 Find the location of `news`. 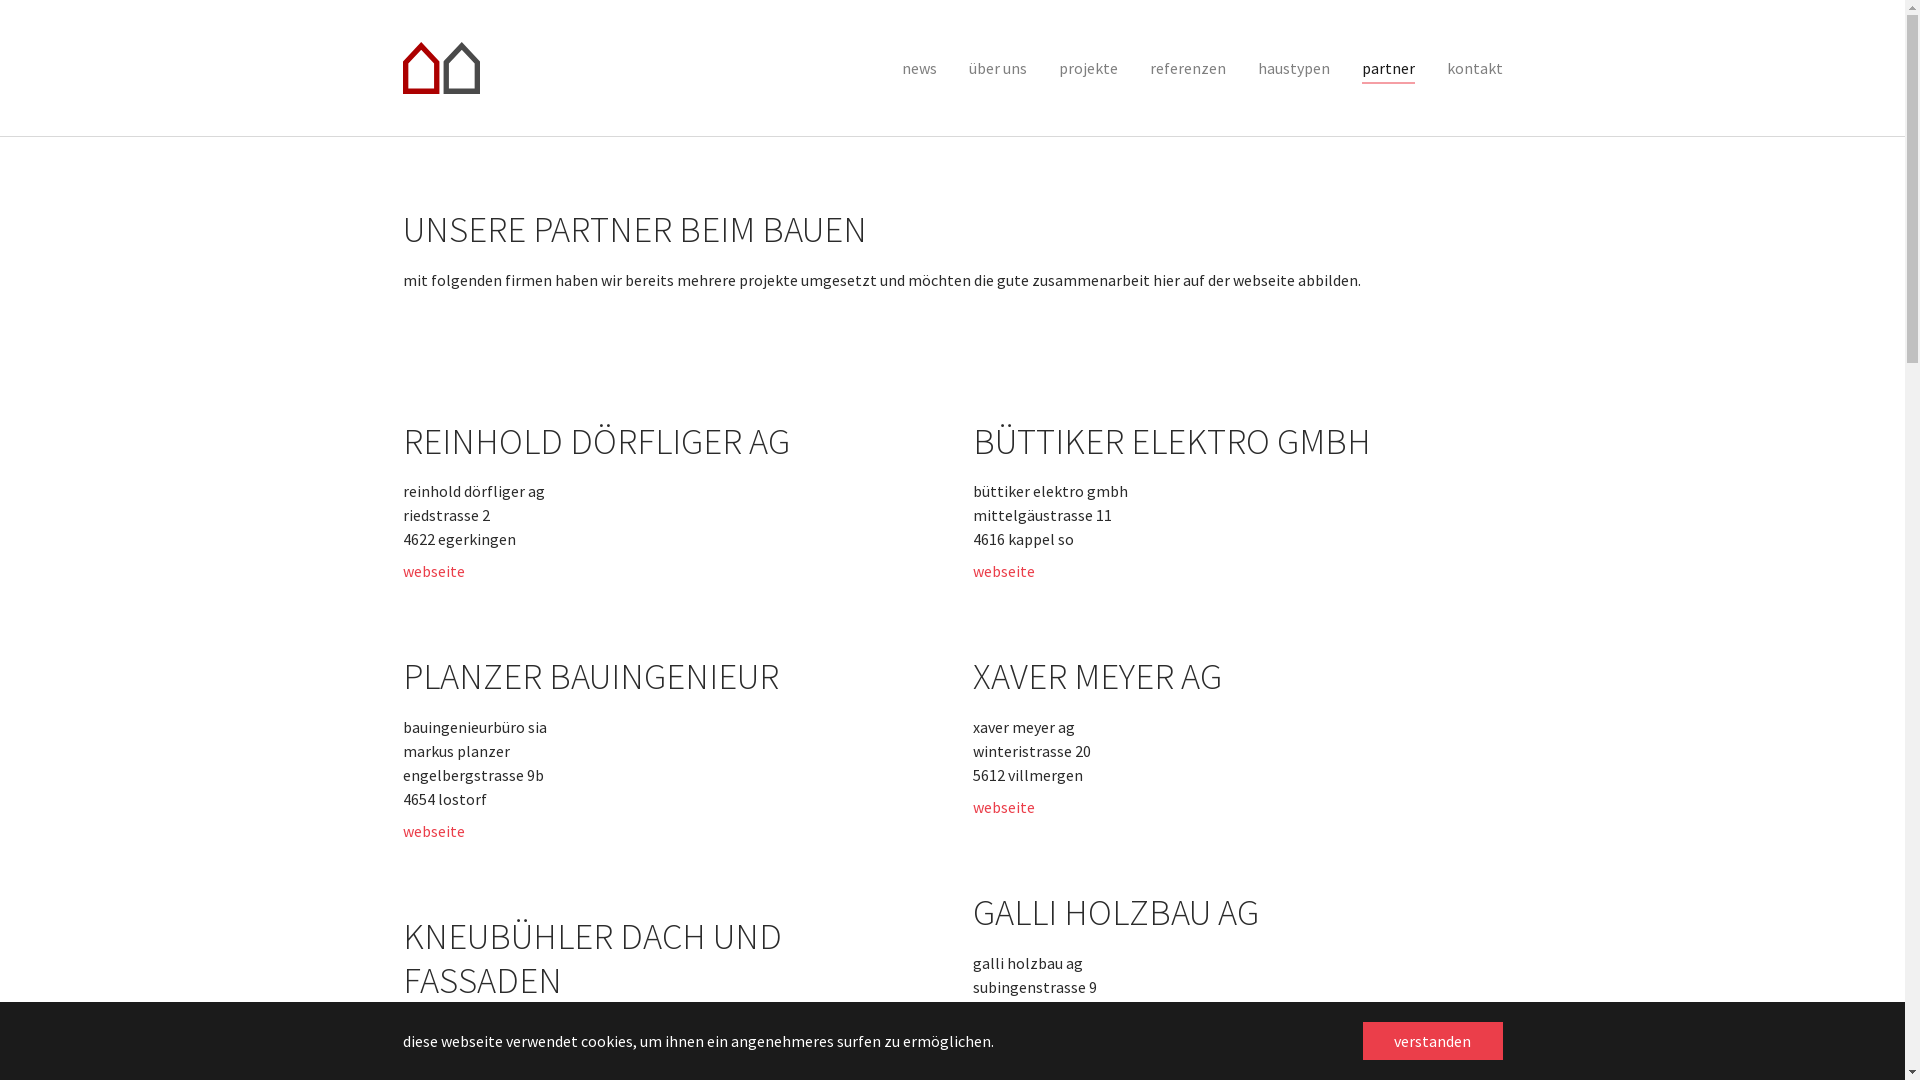

news is located at coordinates (920, 68).